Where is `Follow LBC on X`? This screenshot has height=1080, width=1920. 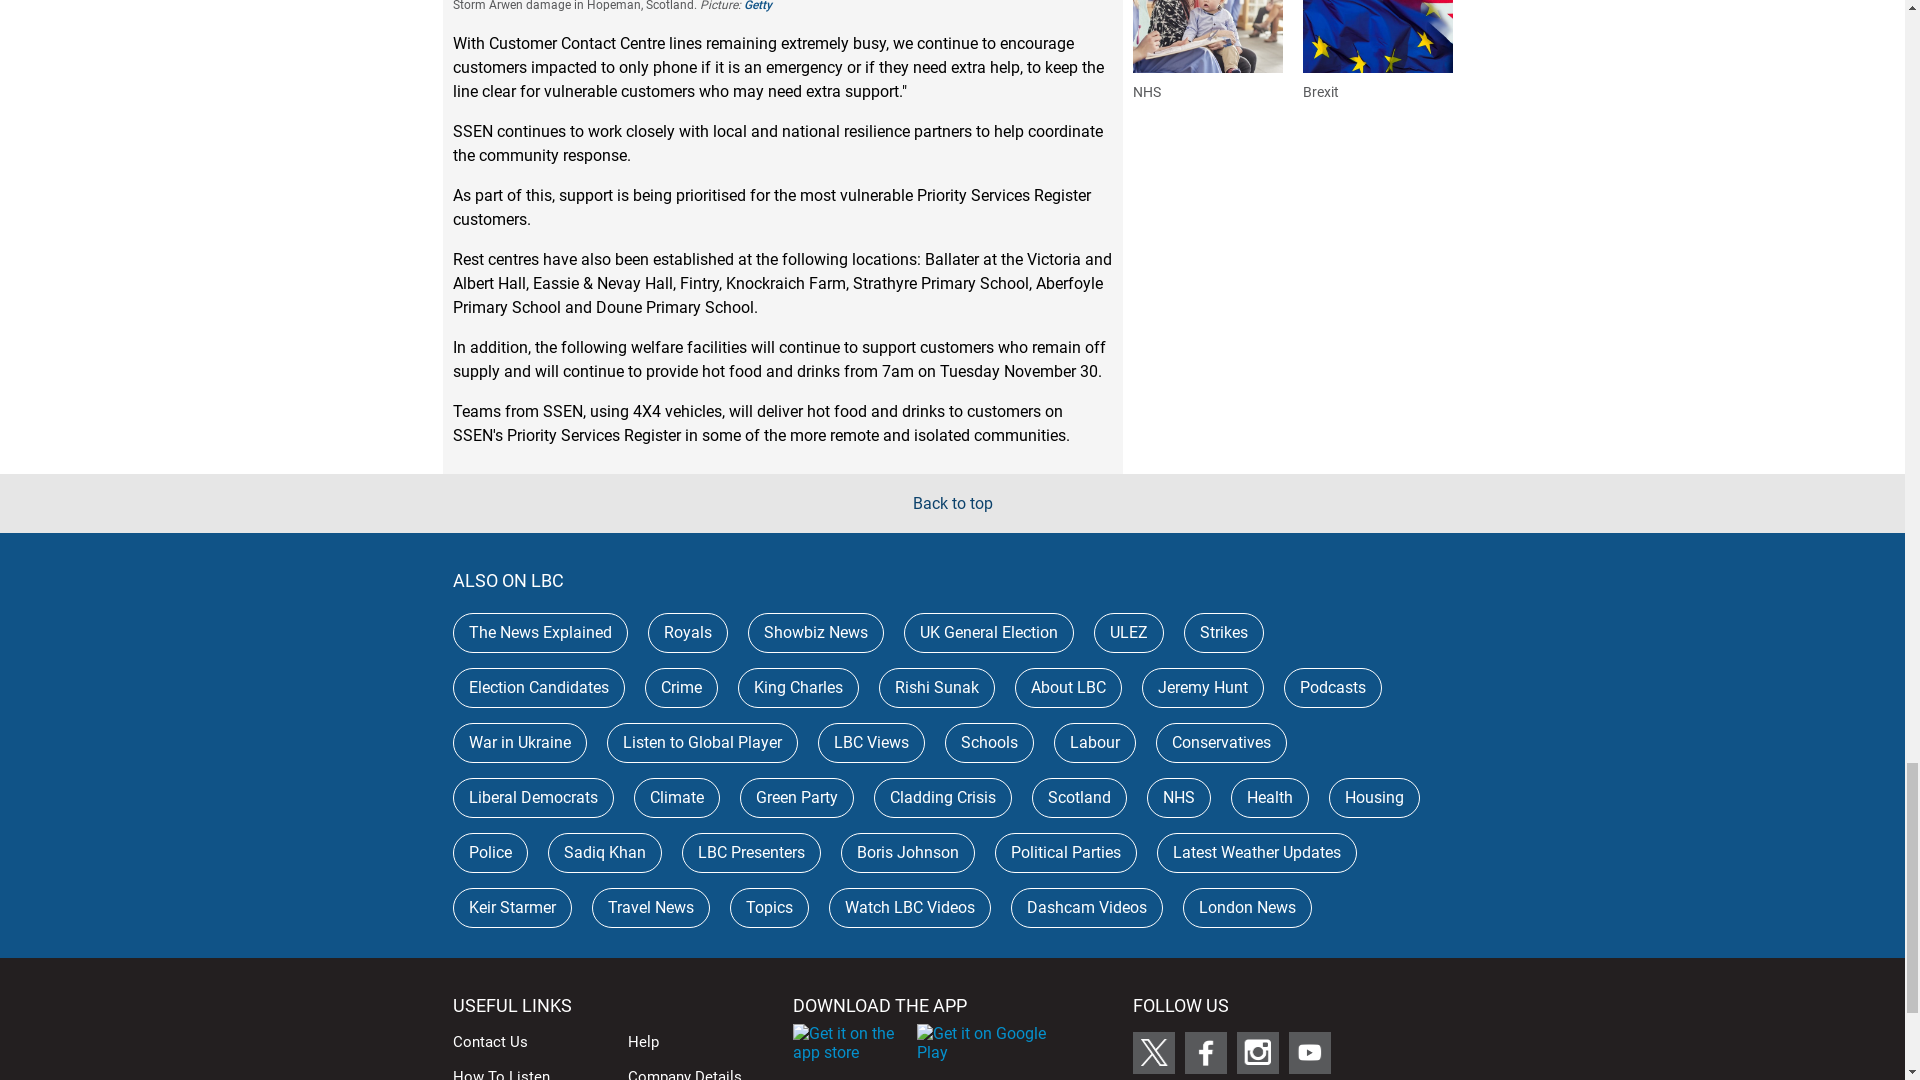 Follow LBC on X is located at coordinates (1152, 1052).